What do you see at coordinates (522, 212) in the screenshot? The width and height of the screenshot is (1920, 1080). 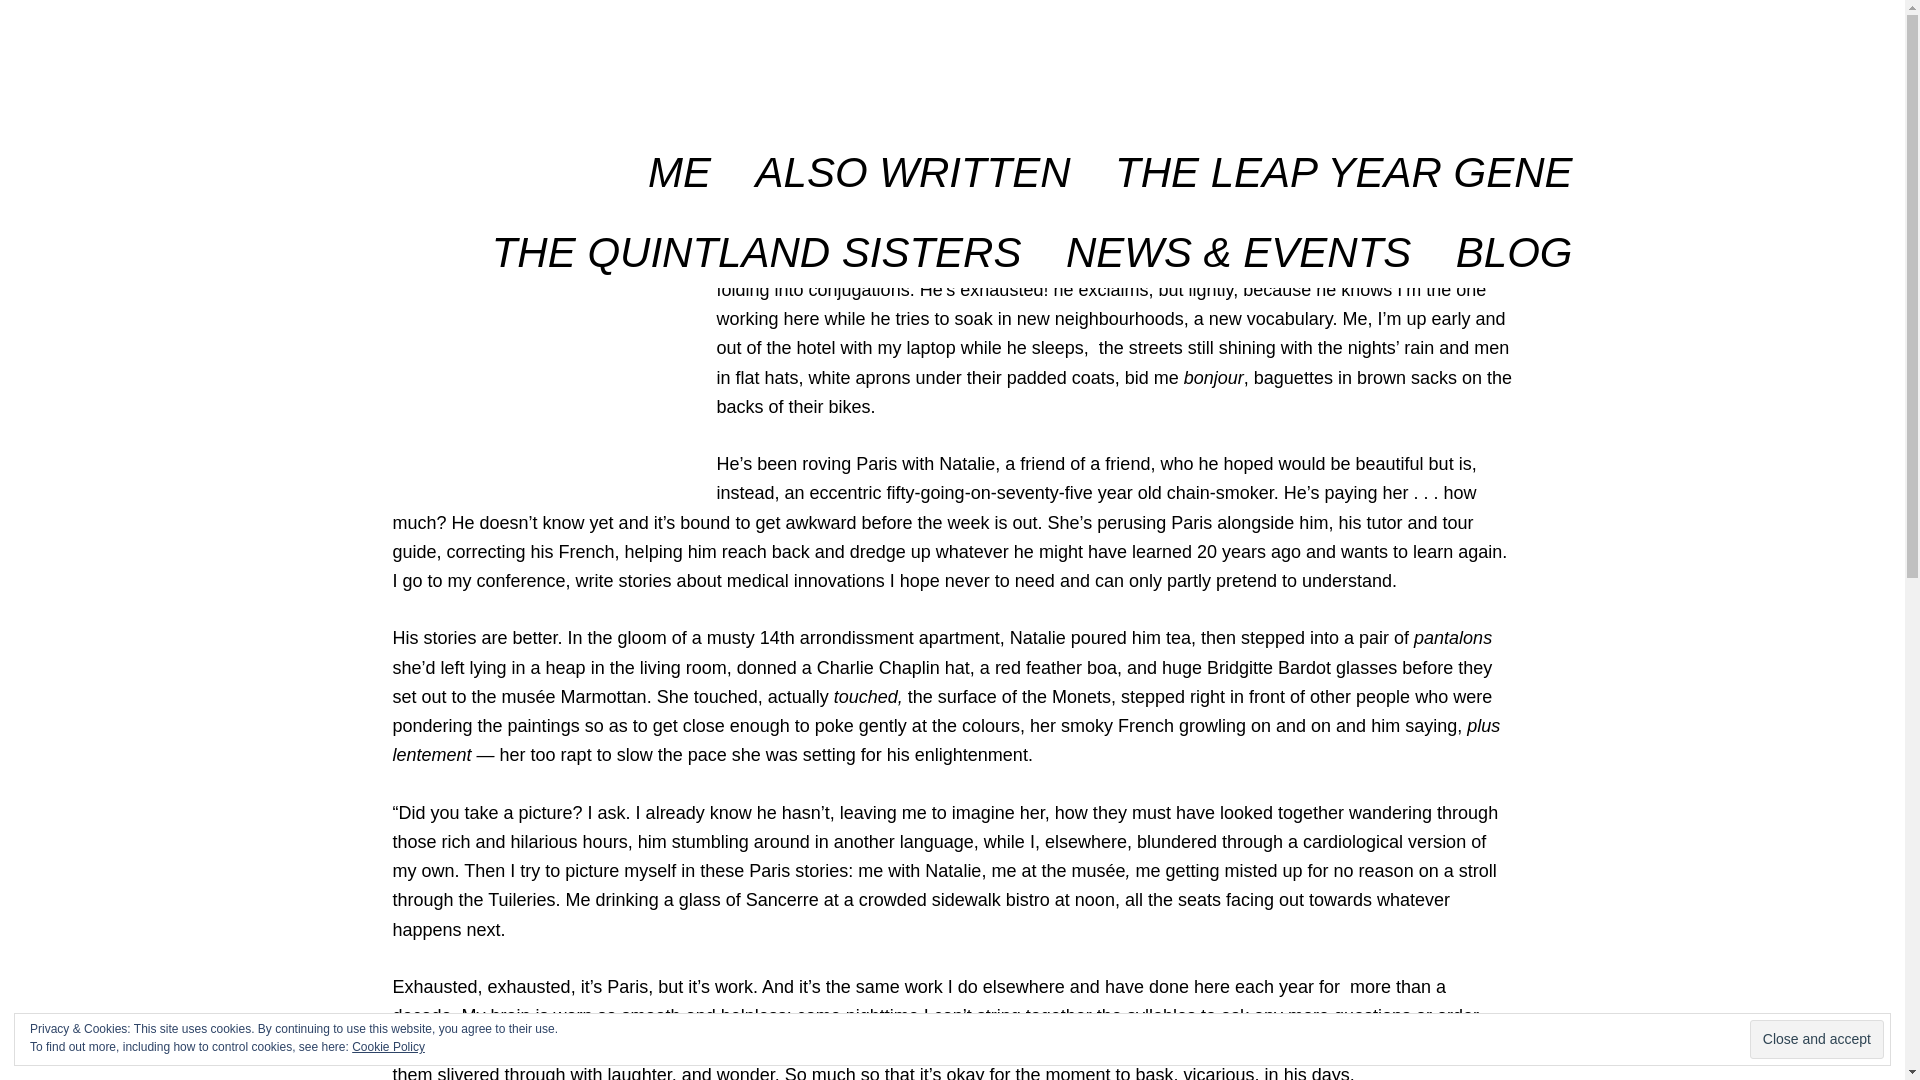 I see `Shelley Wood` at bounding box center [522, 212].